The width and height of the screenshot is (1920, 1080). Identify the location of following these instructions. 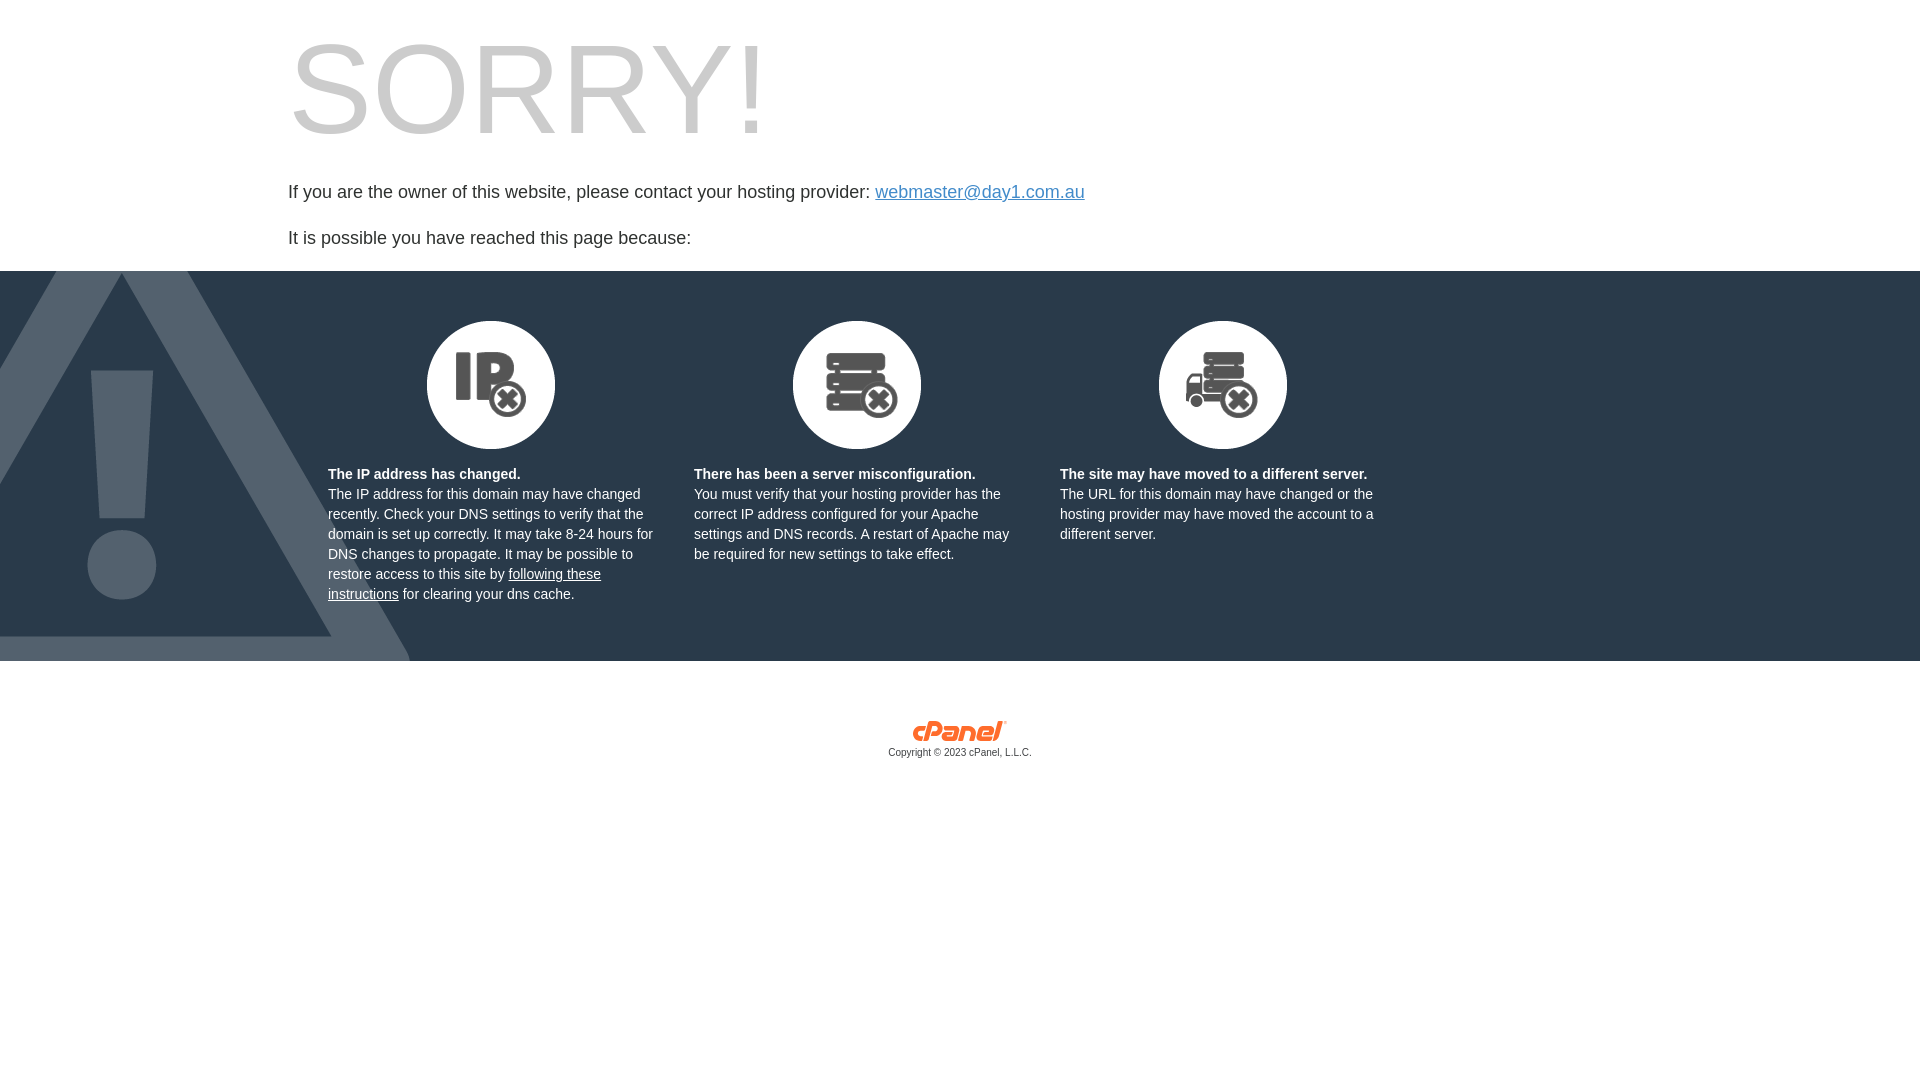
(464, 584).